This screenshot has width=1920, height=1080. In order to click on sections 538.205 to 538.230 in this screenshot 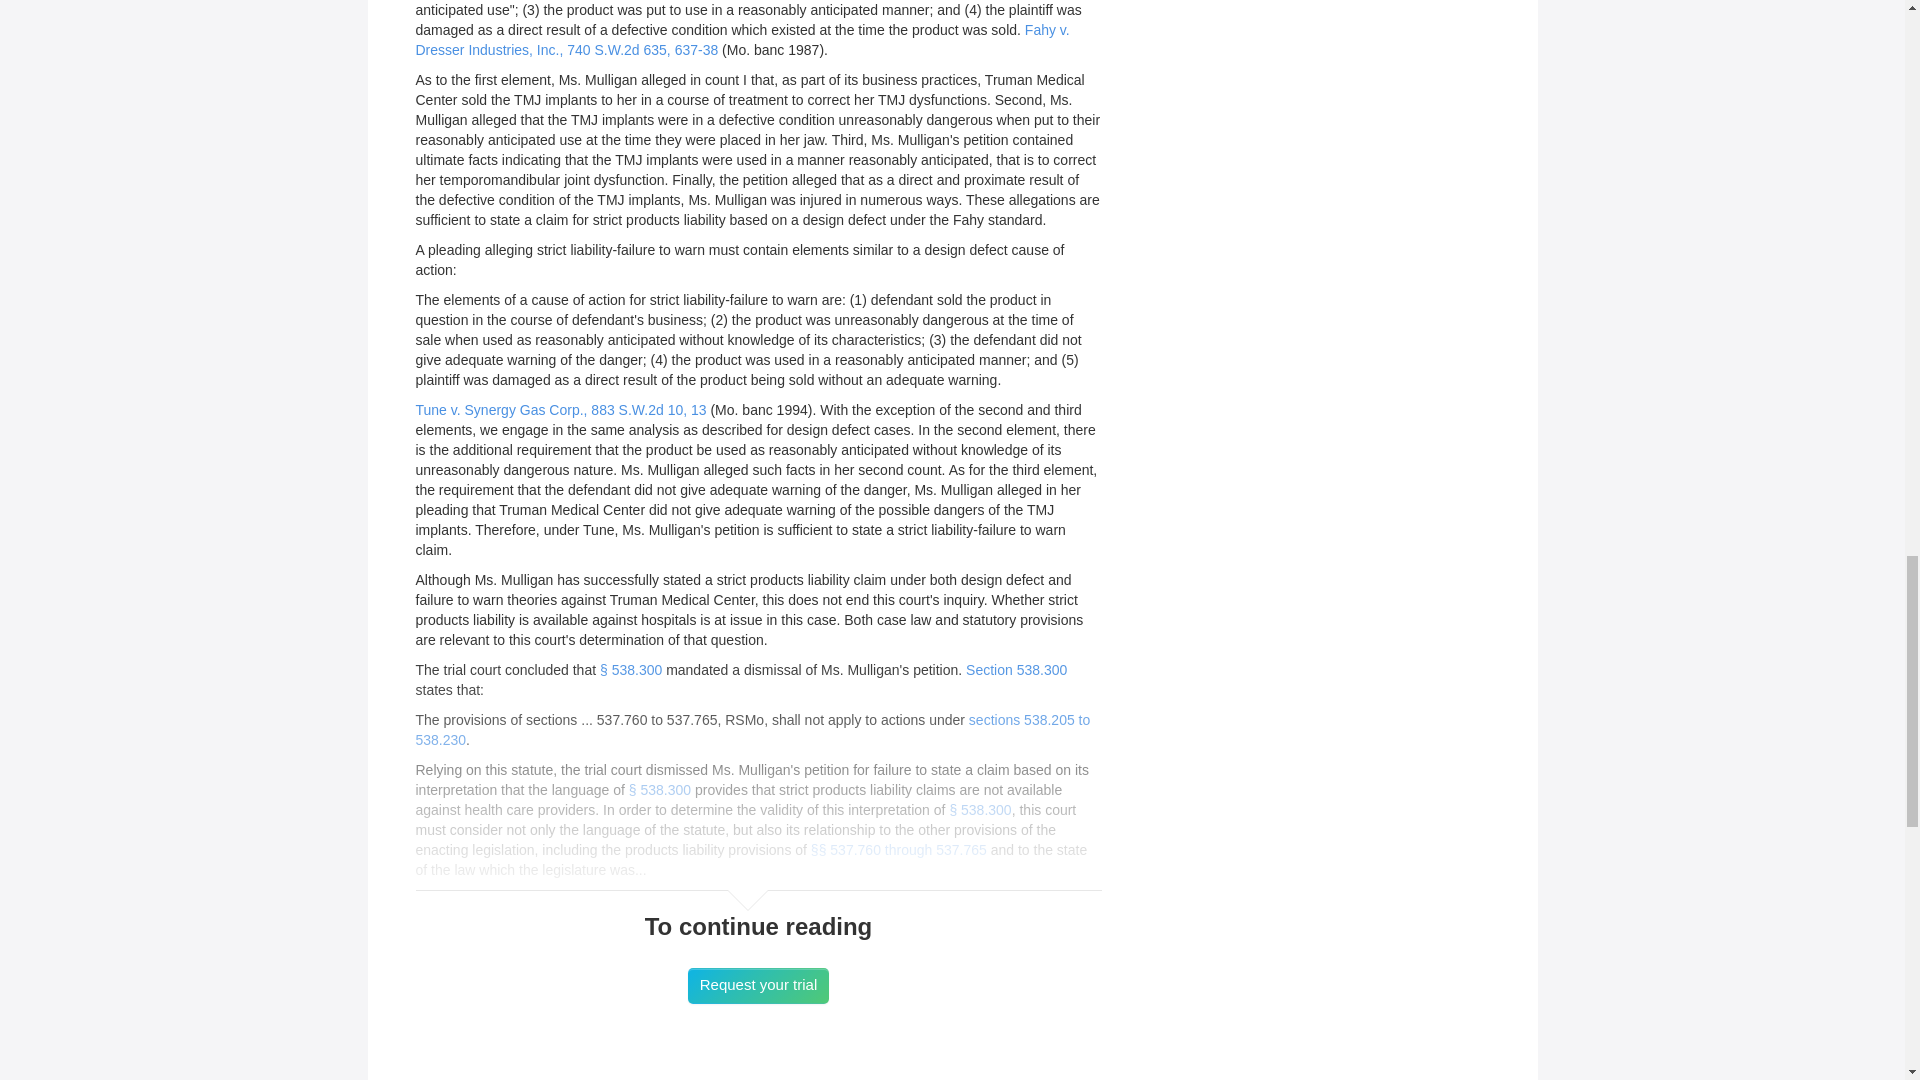, I will do `click(753, 730)`.